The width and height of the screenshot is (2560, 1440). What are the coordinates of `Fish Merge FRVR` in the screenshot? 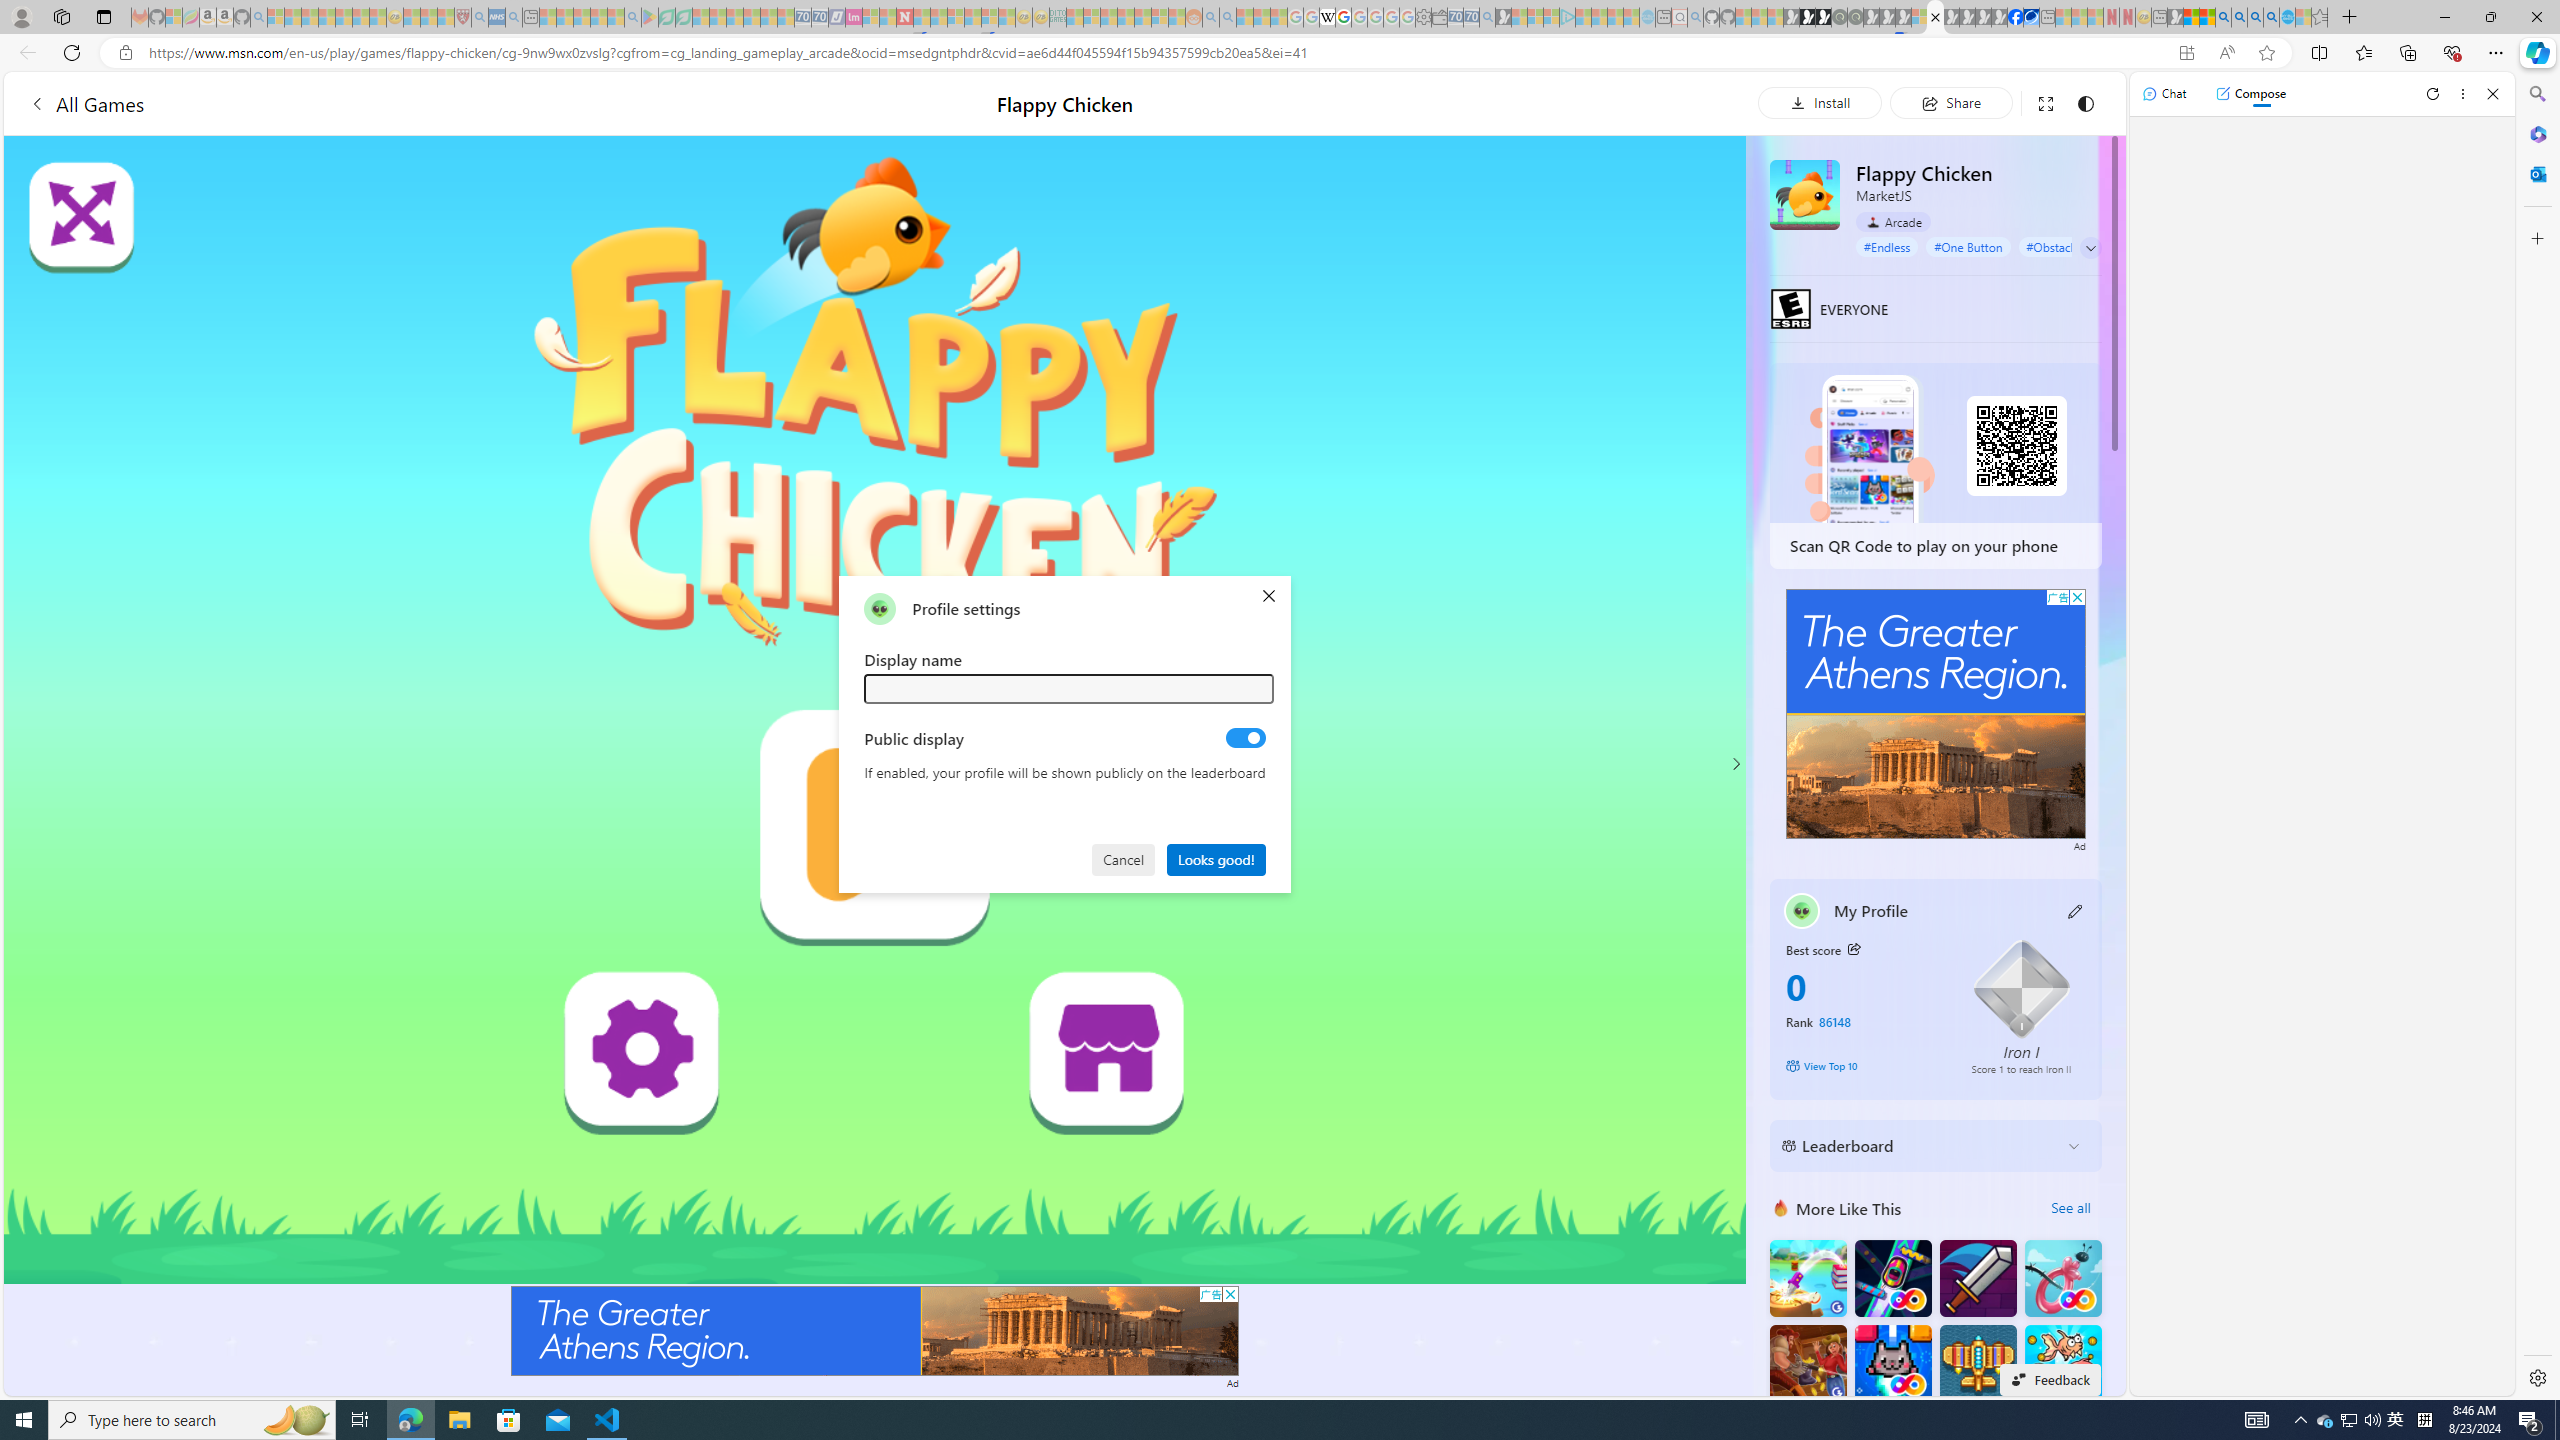 It's located at (2062, 1362).